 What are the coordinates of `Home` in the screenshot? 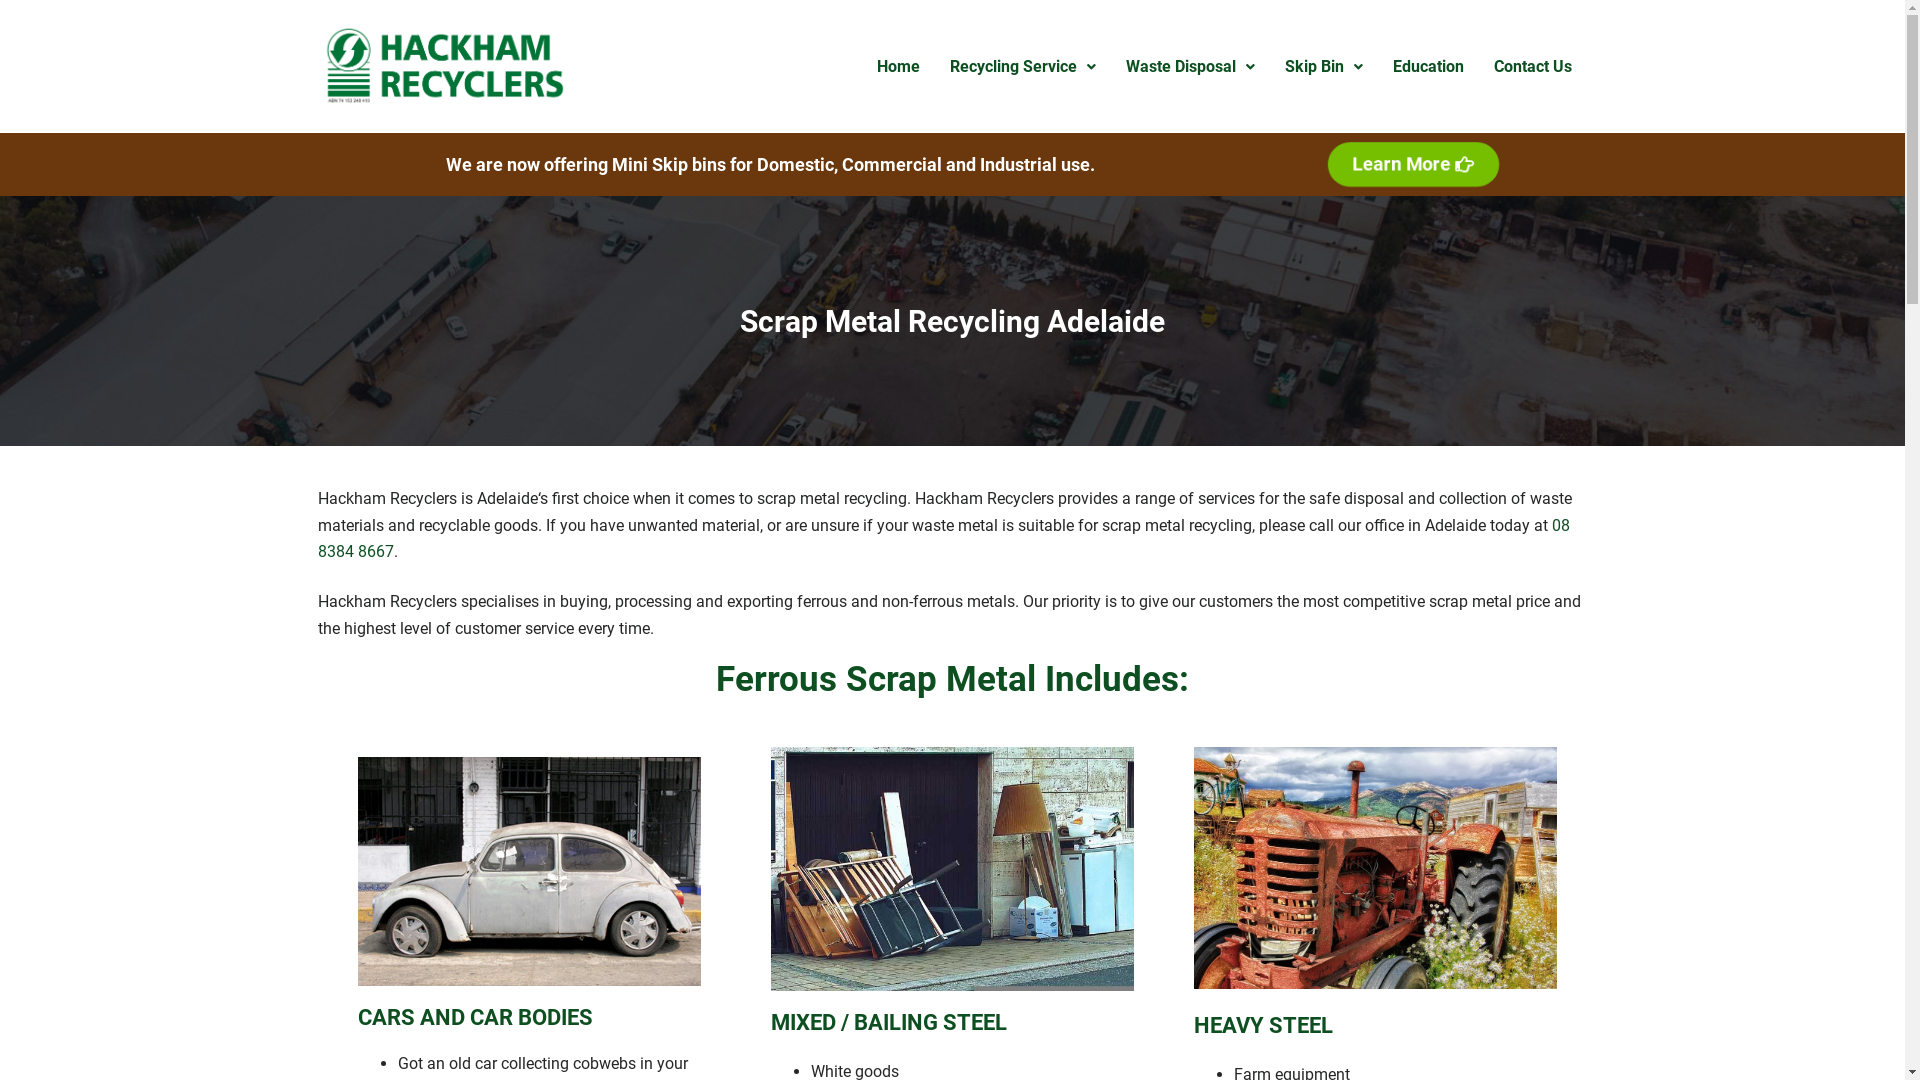 It's located at (898, 67).